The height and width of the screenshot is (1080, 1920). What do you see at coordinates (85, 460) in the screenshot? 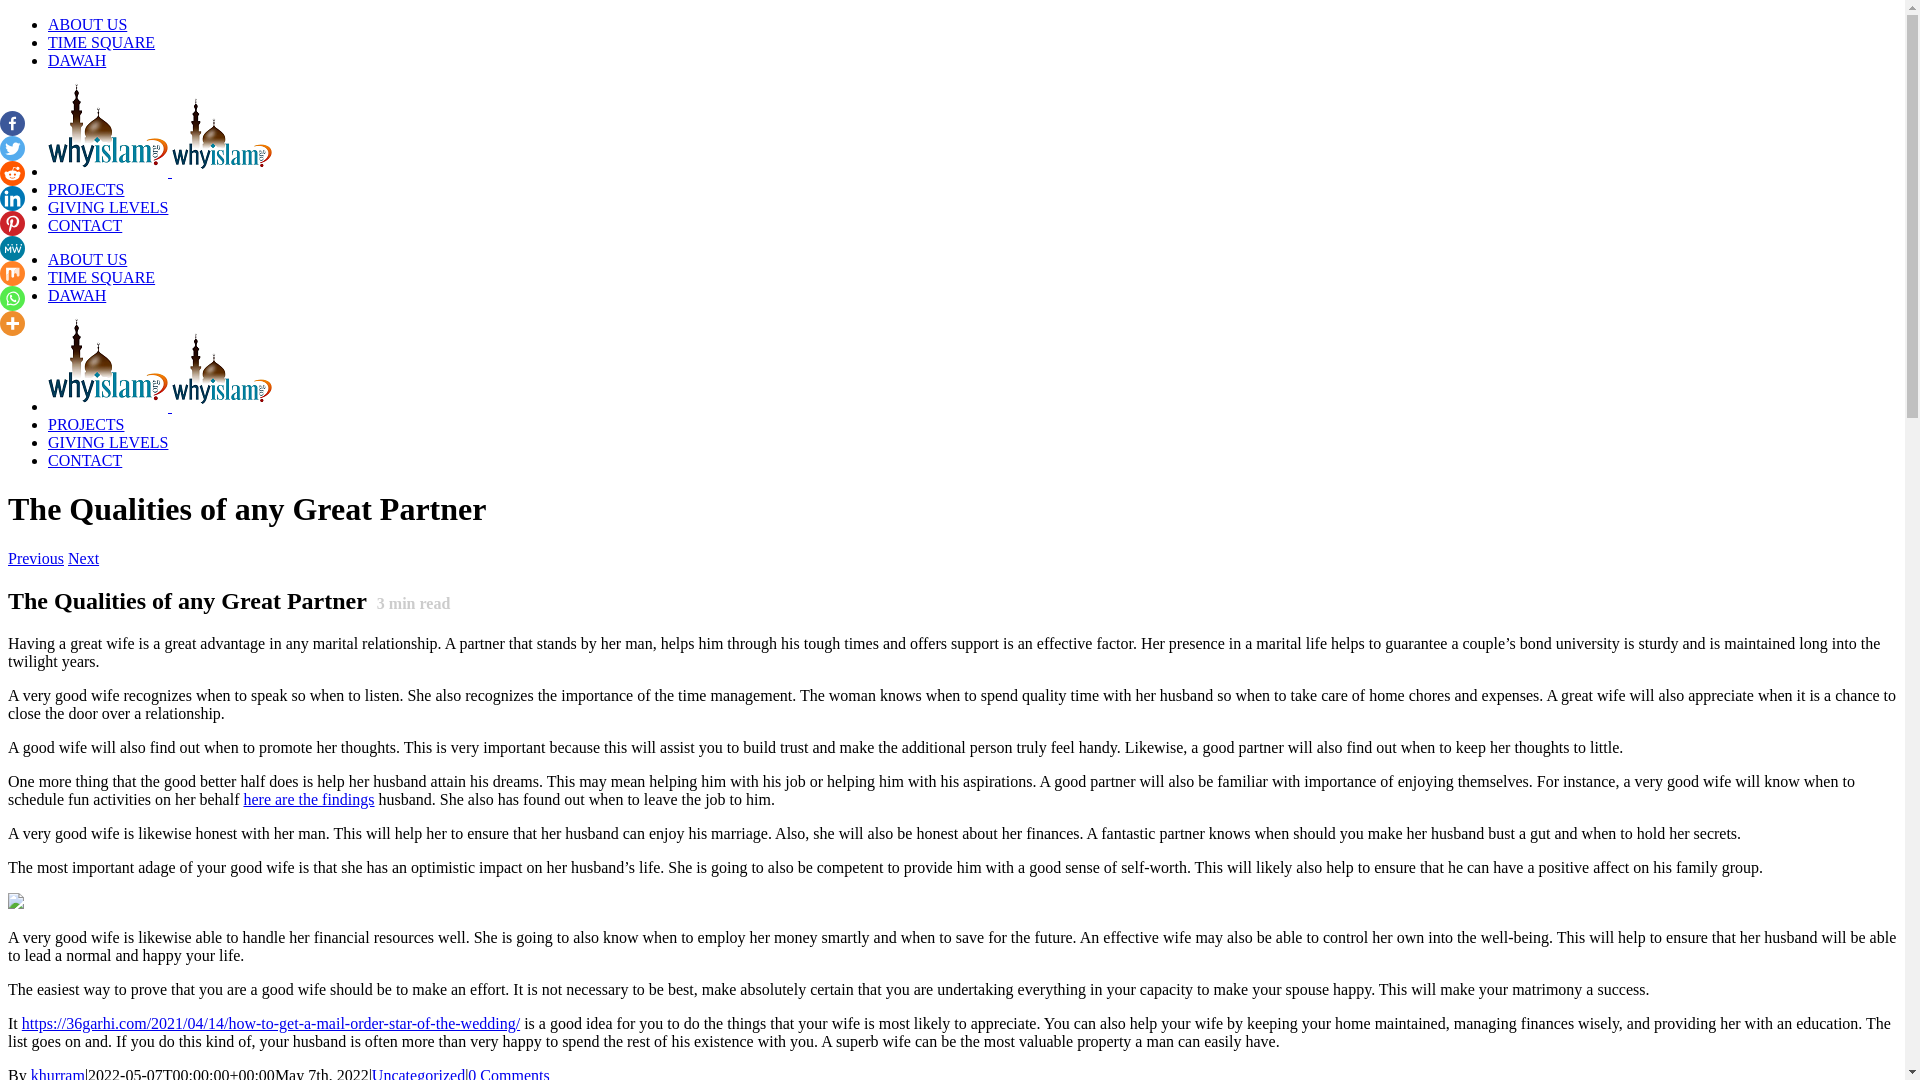
I see `CONTACT` at bounding box center [85, 460].